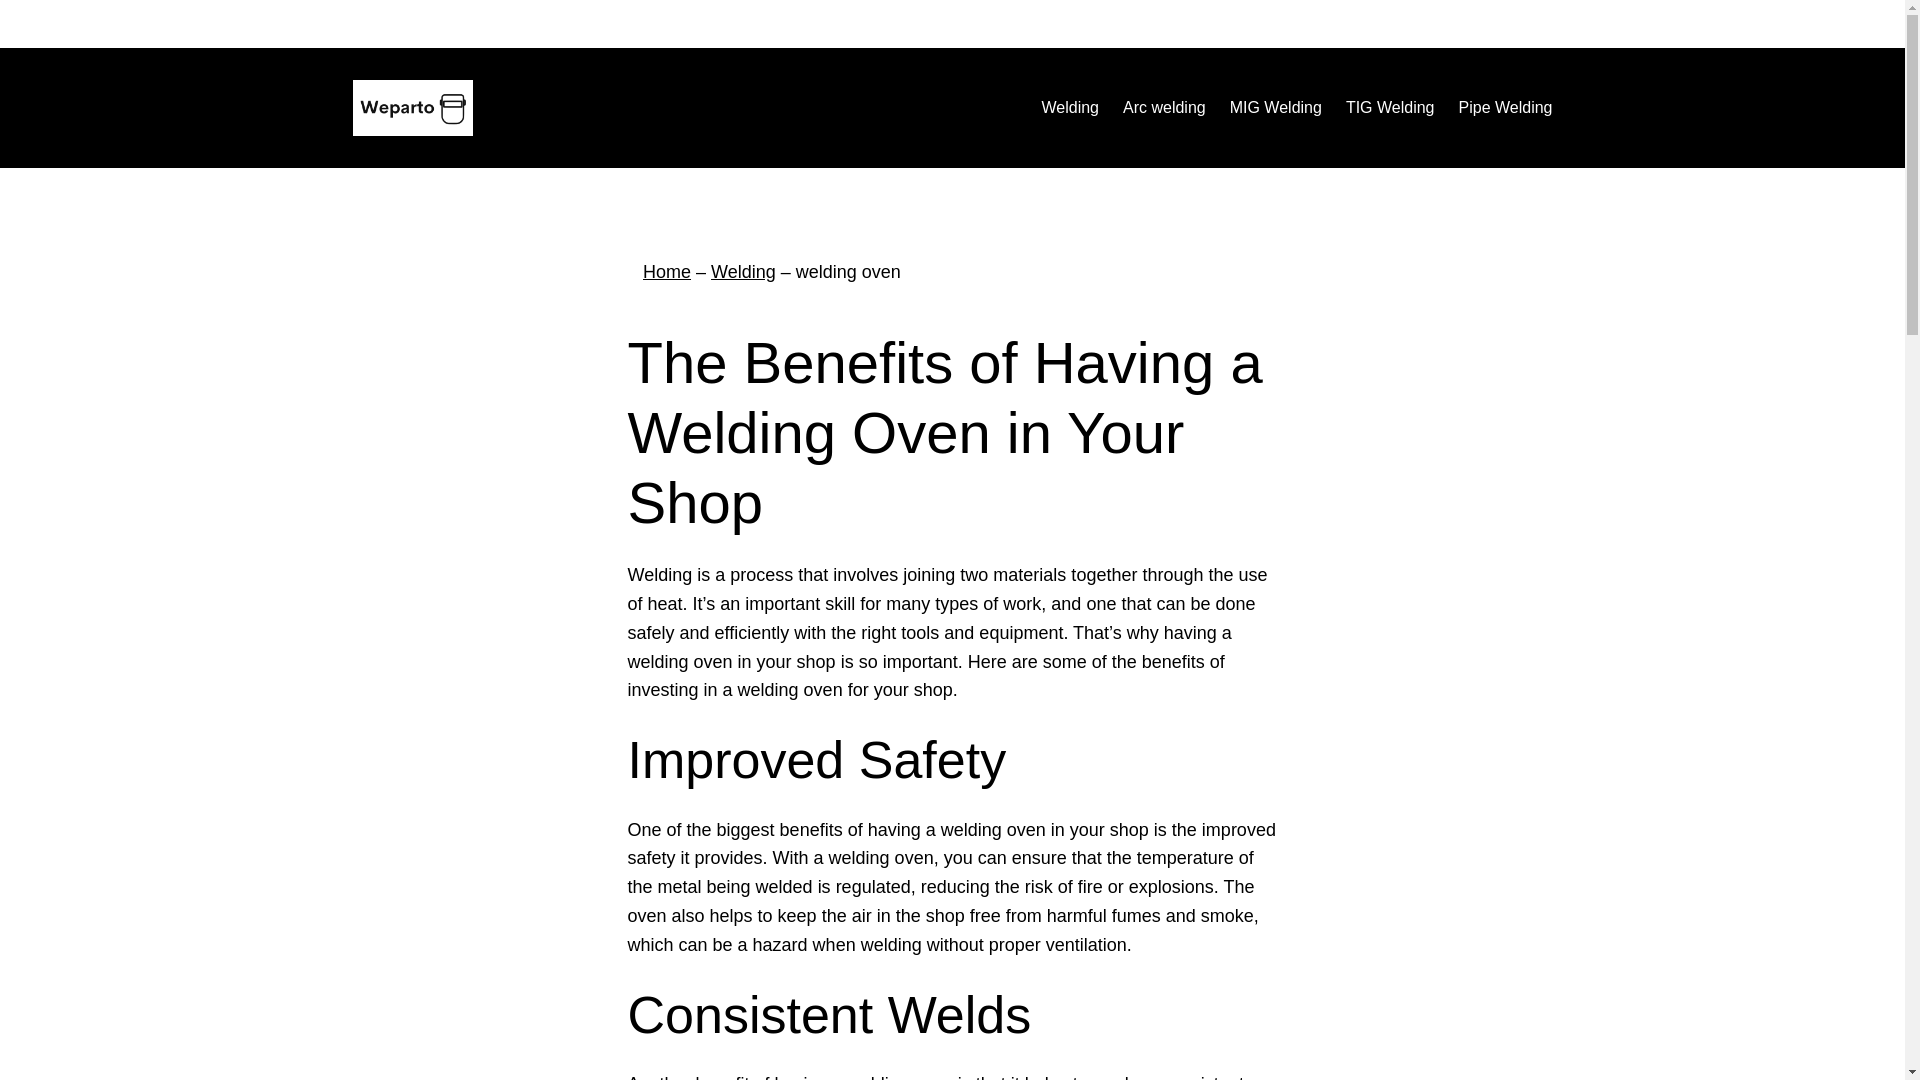  Describe the element at coordinates (742, 272) in the screenshot. I see `Welding` at that location.